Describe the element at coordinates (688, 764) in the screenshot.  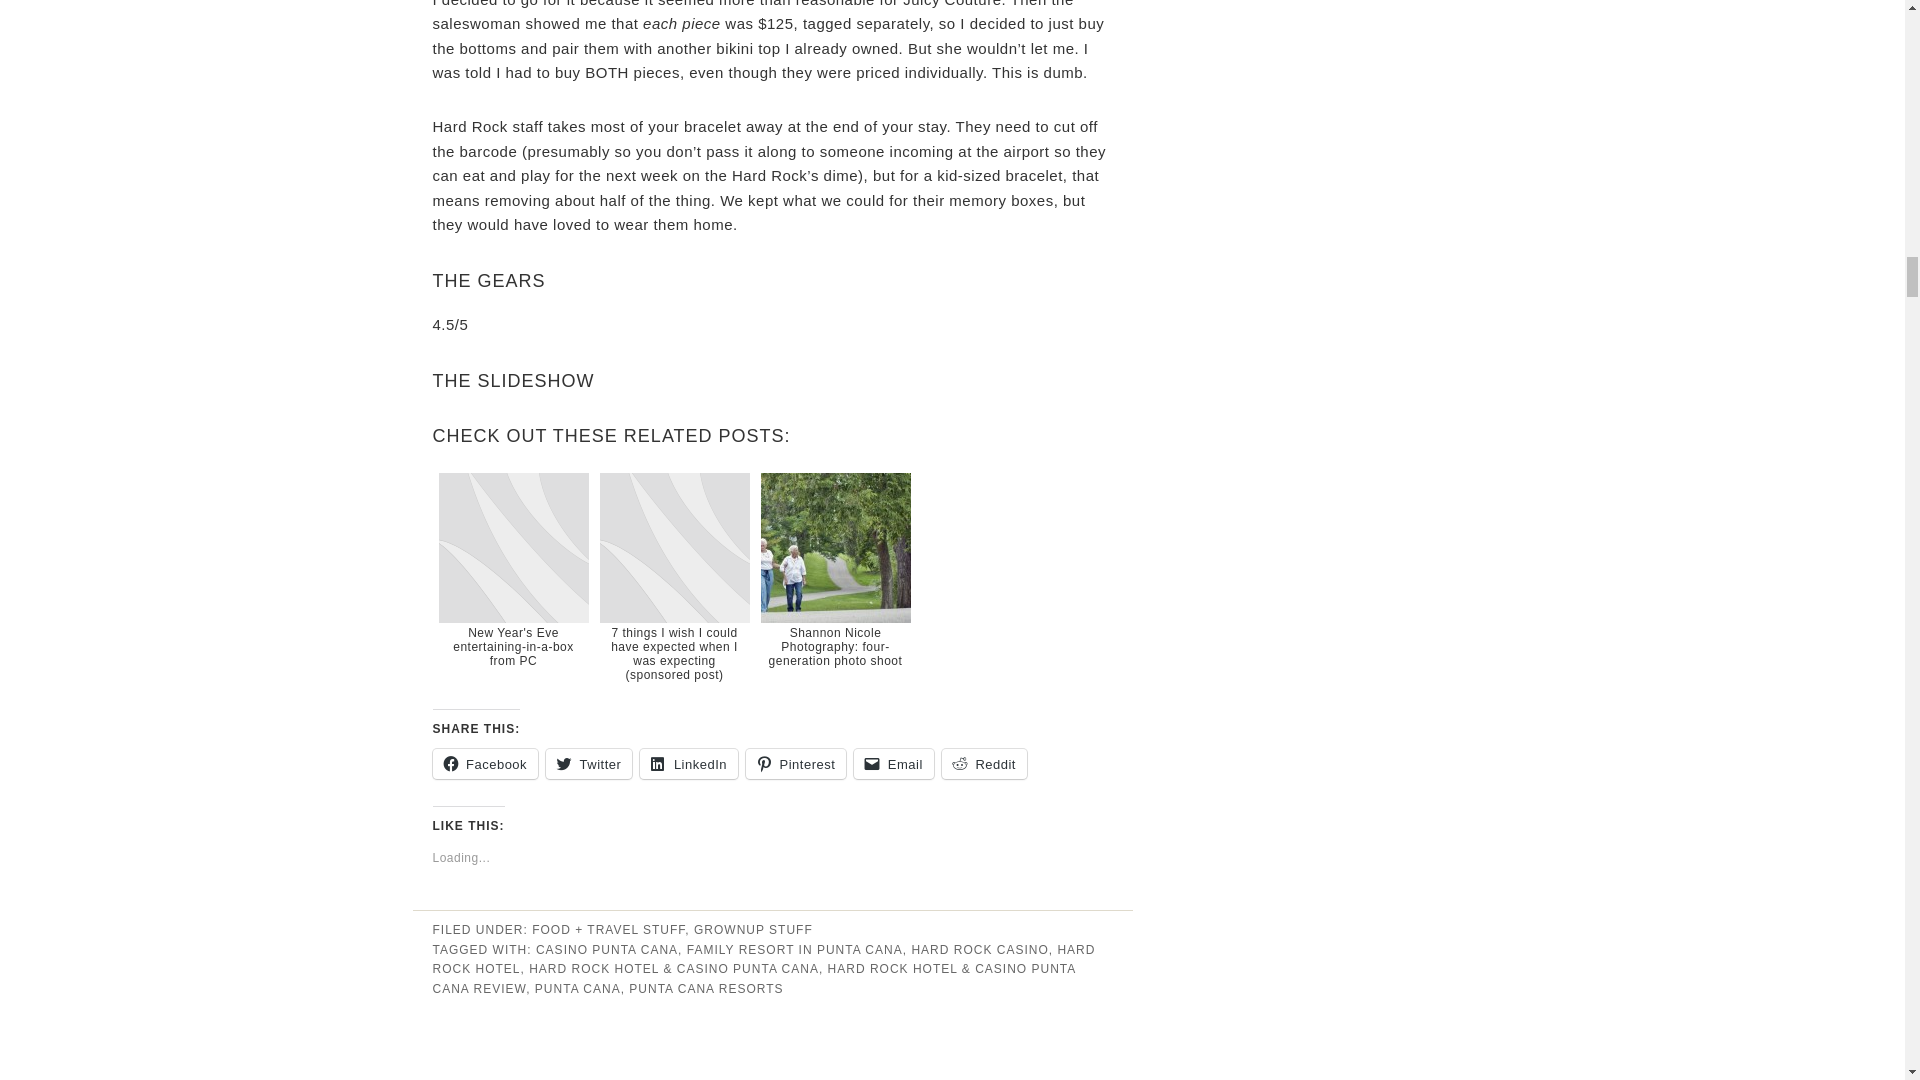
I see `Click to share on LinkedIn` at that location.